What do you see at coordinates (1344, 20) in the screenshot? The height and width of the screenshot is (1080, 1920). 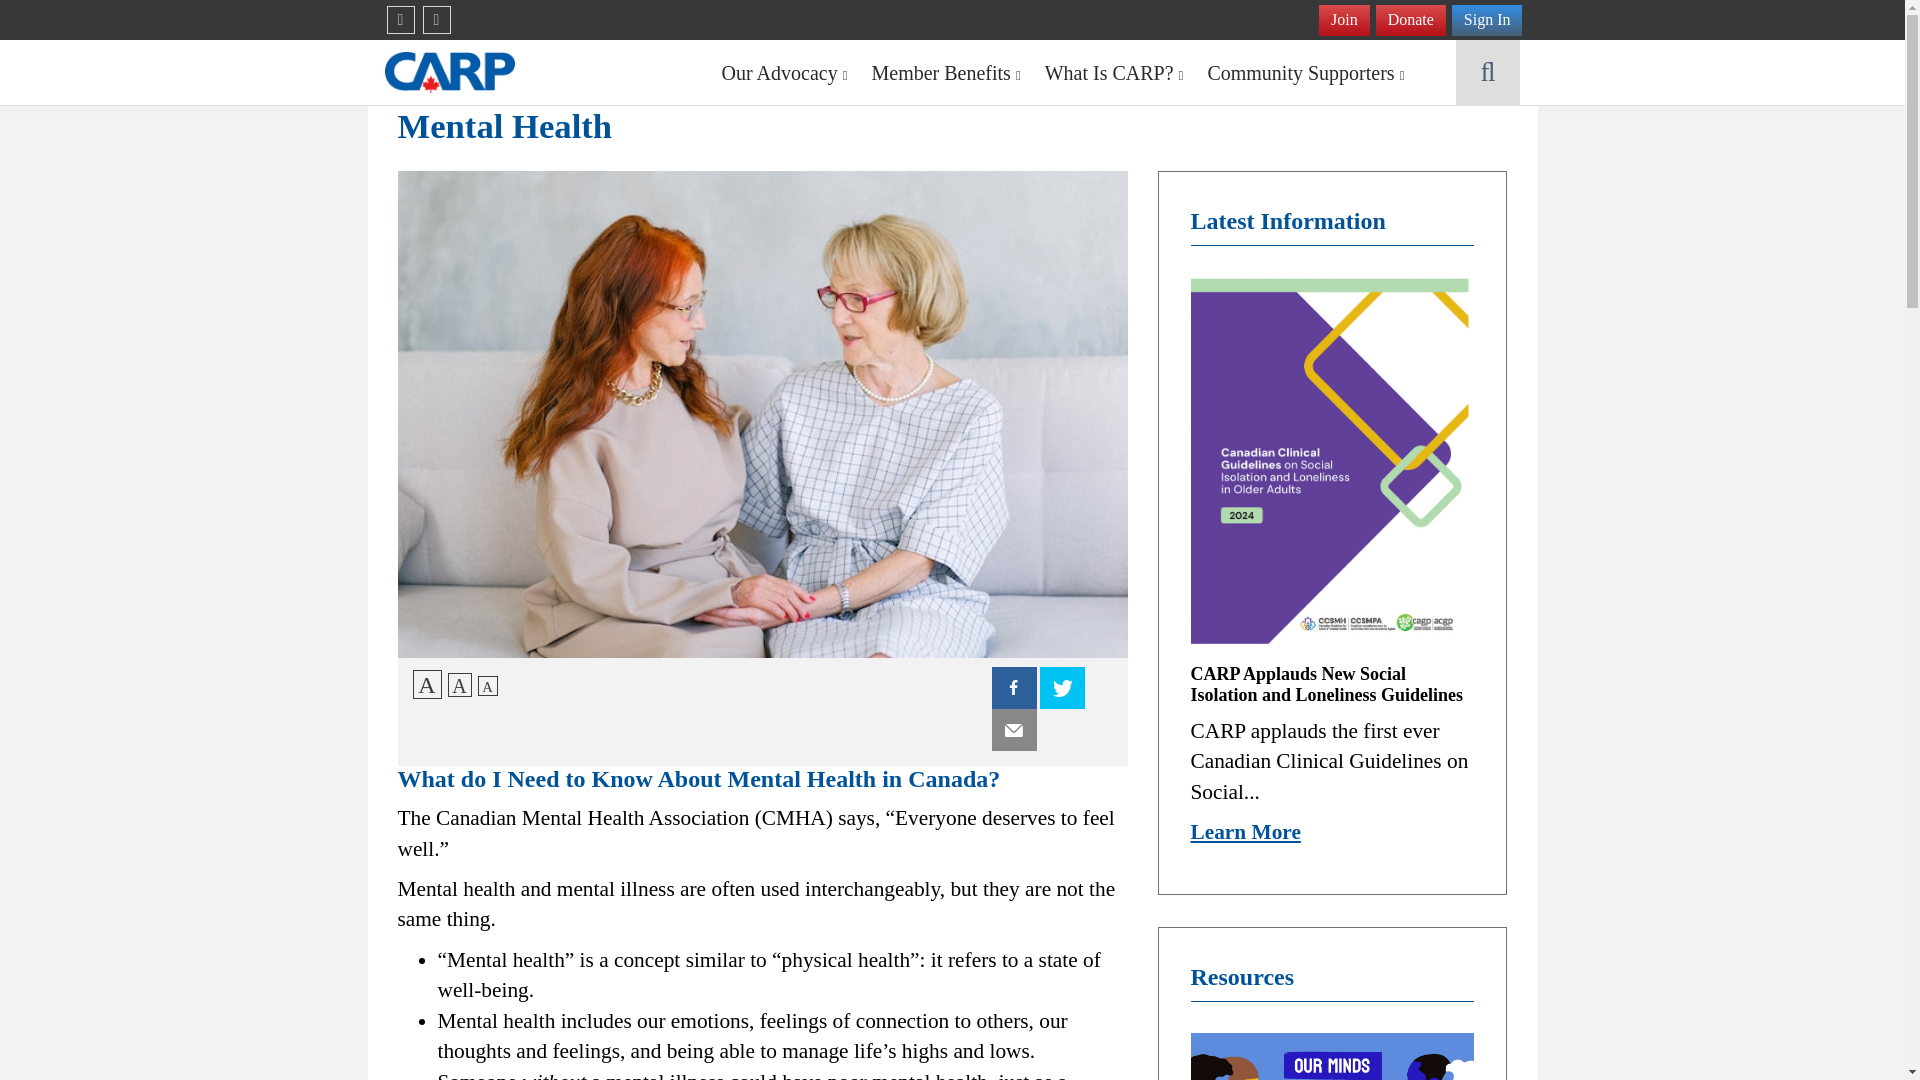 I see `Join` at bounding box center [1344, 20].